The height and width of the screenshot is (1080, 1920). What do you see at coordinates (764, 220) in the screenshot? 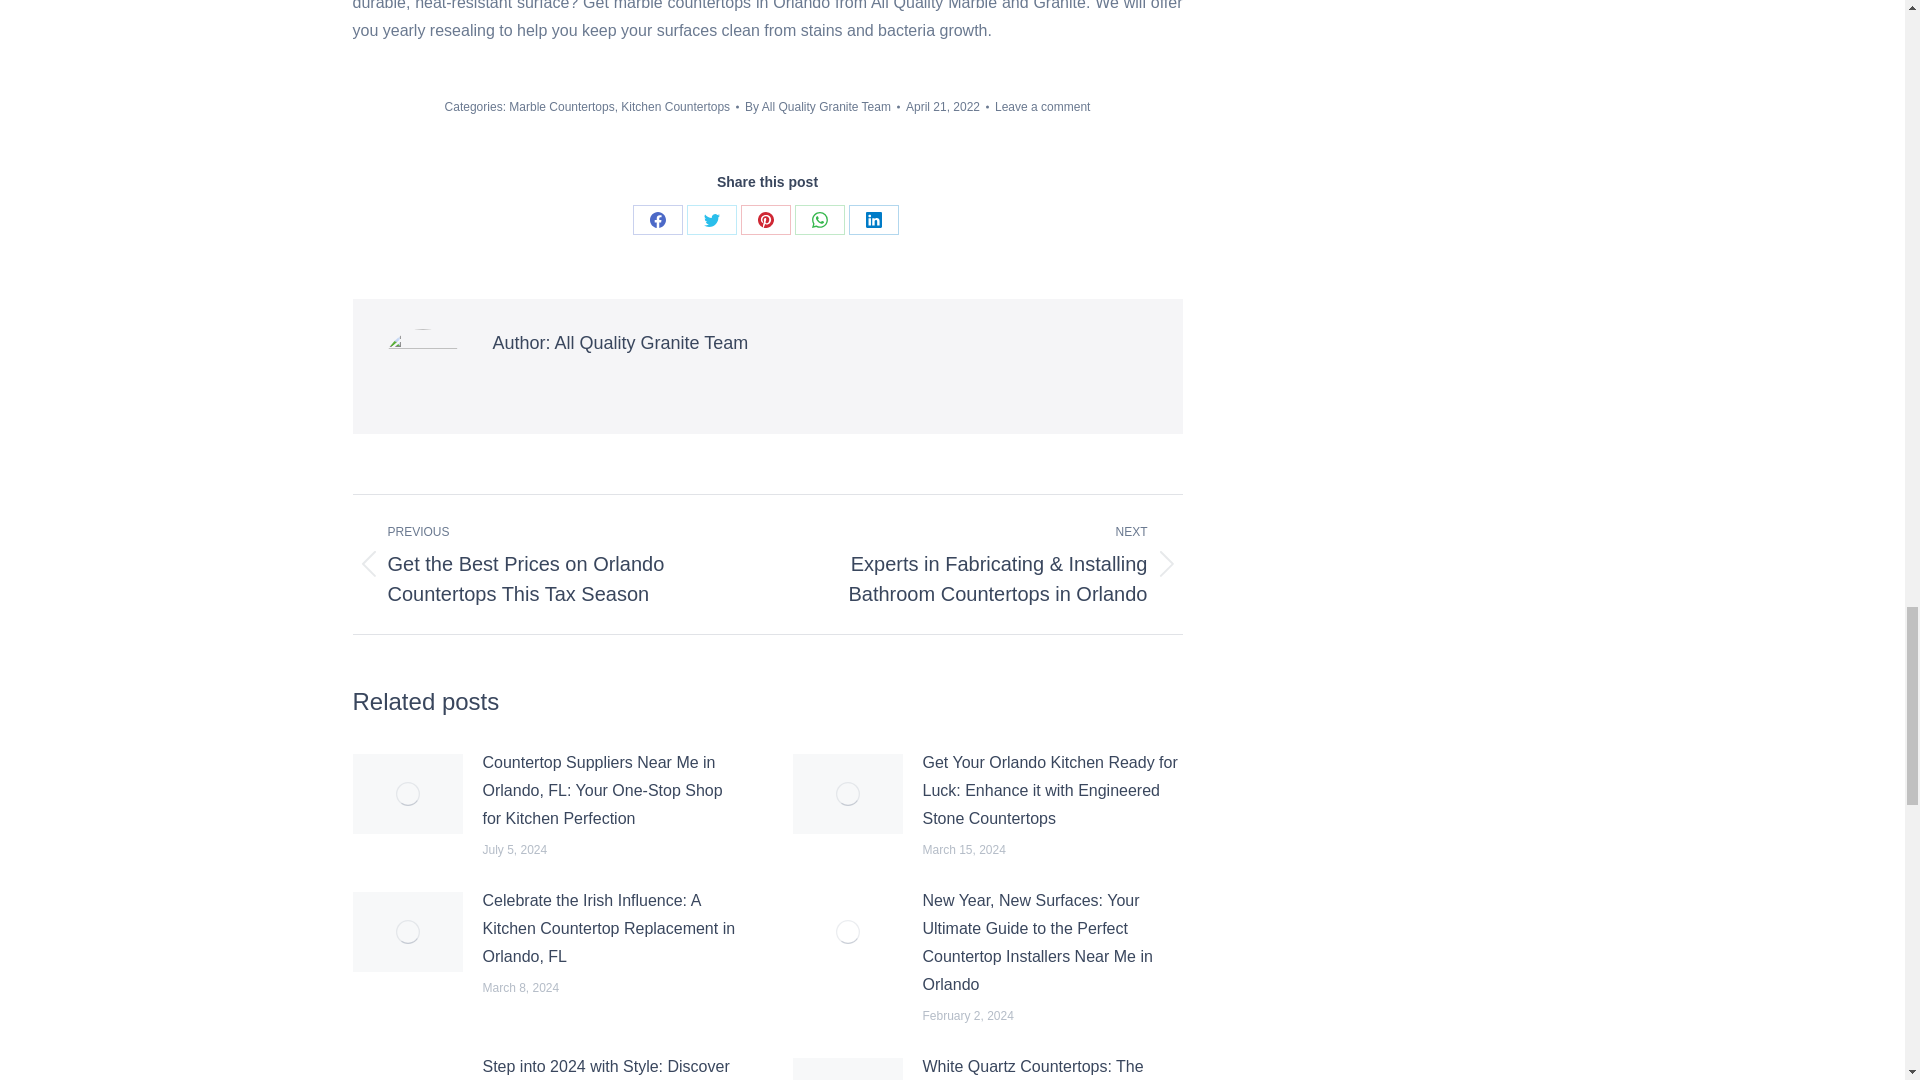
I see `Pinterest` at bounding box center [764, 220].